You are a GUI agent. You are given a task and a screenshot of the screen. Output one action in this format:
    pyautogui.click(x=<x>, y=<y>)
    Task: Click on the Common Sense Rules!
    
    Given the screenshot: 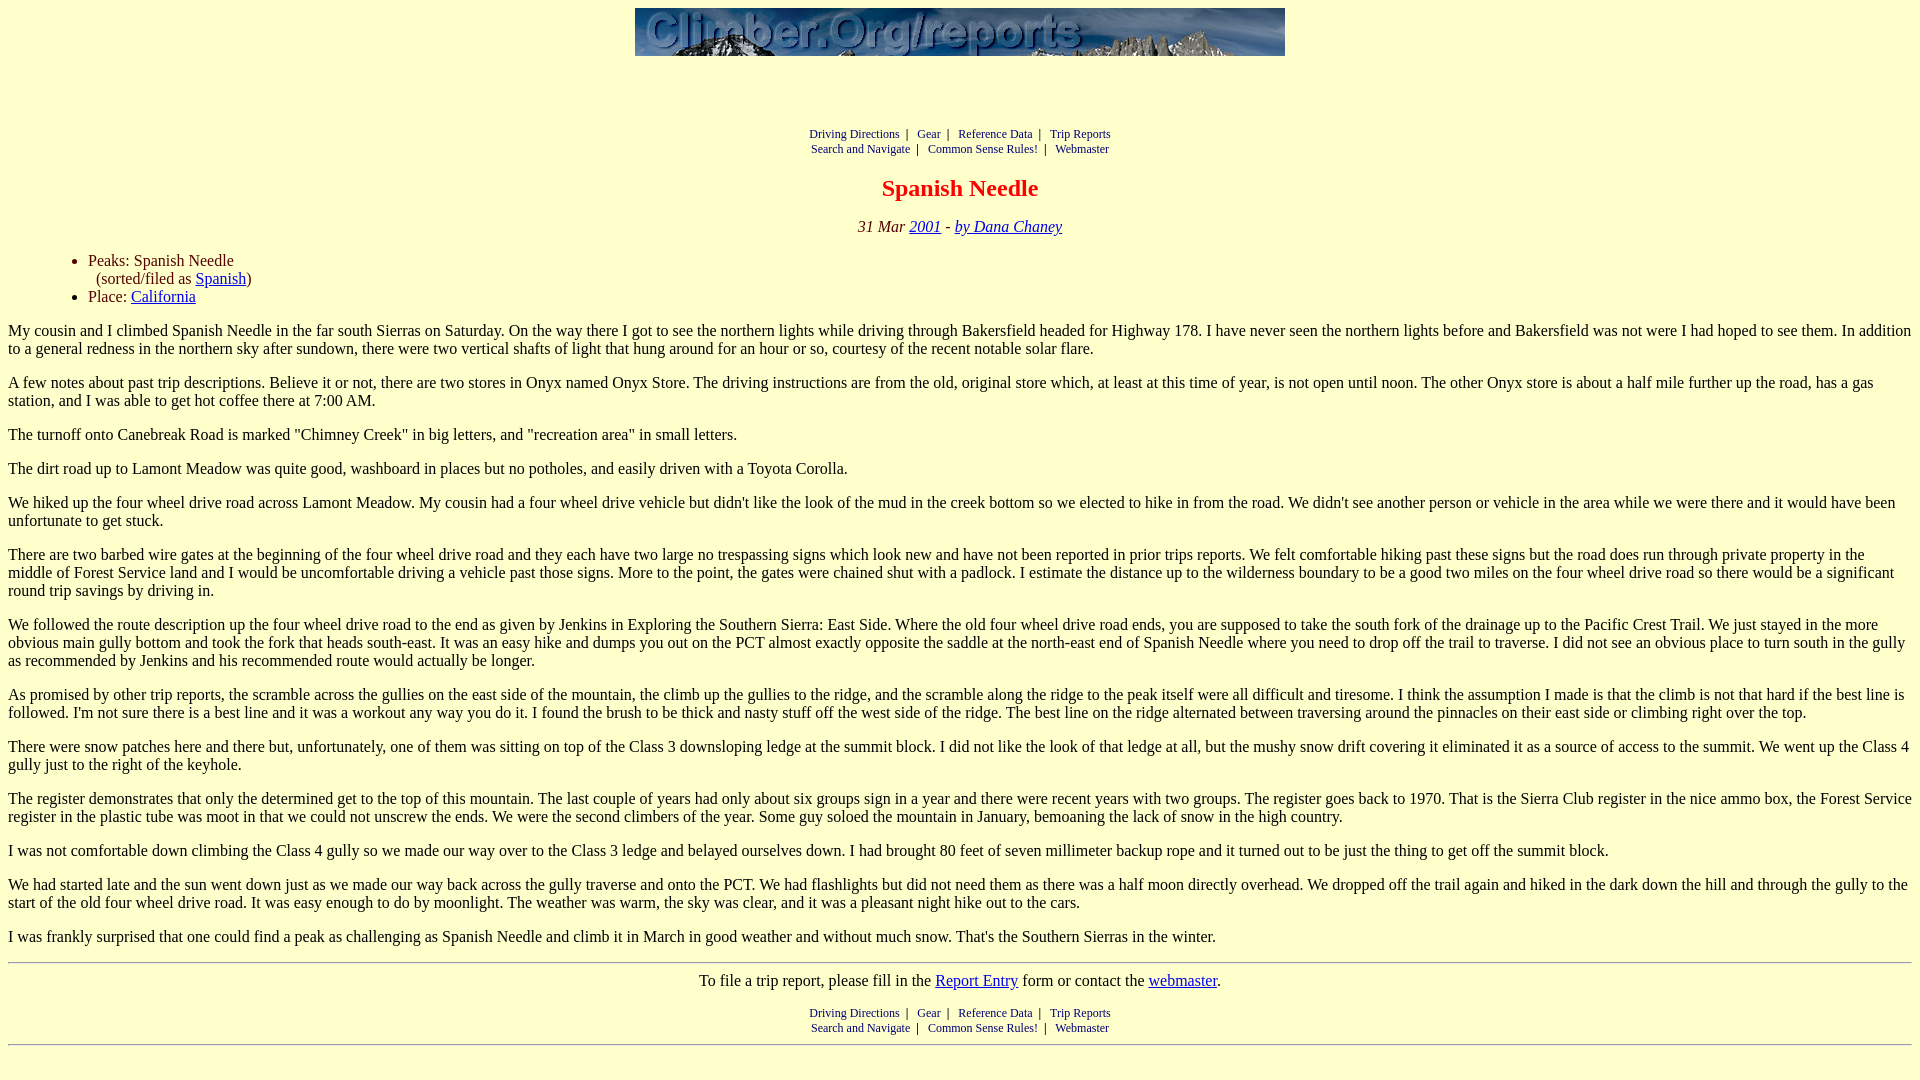 What is the action you would take?
    pyautogui.click(x=982, y=1027)
    